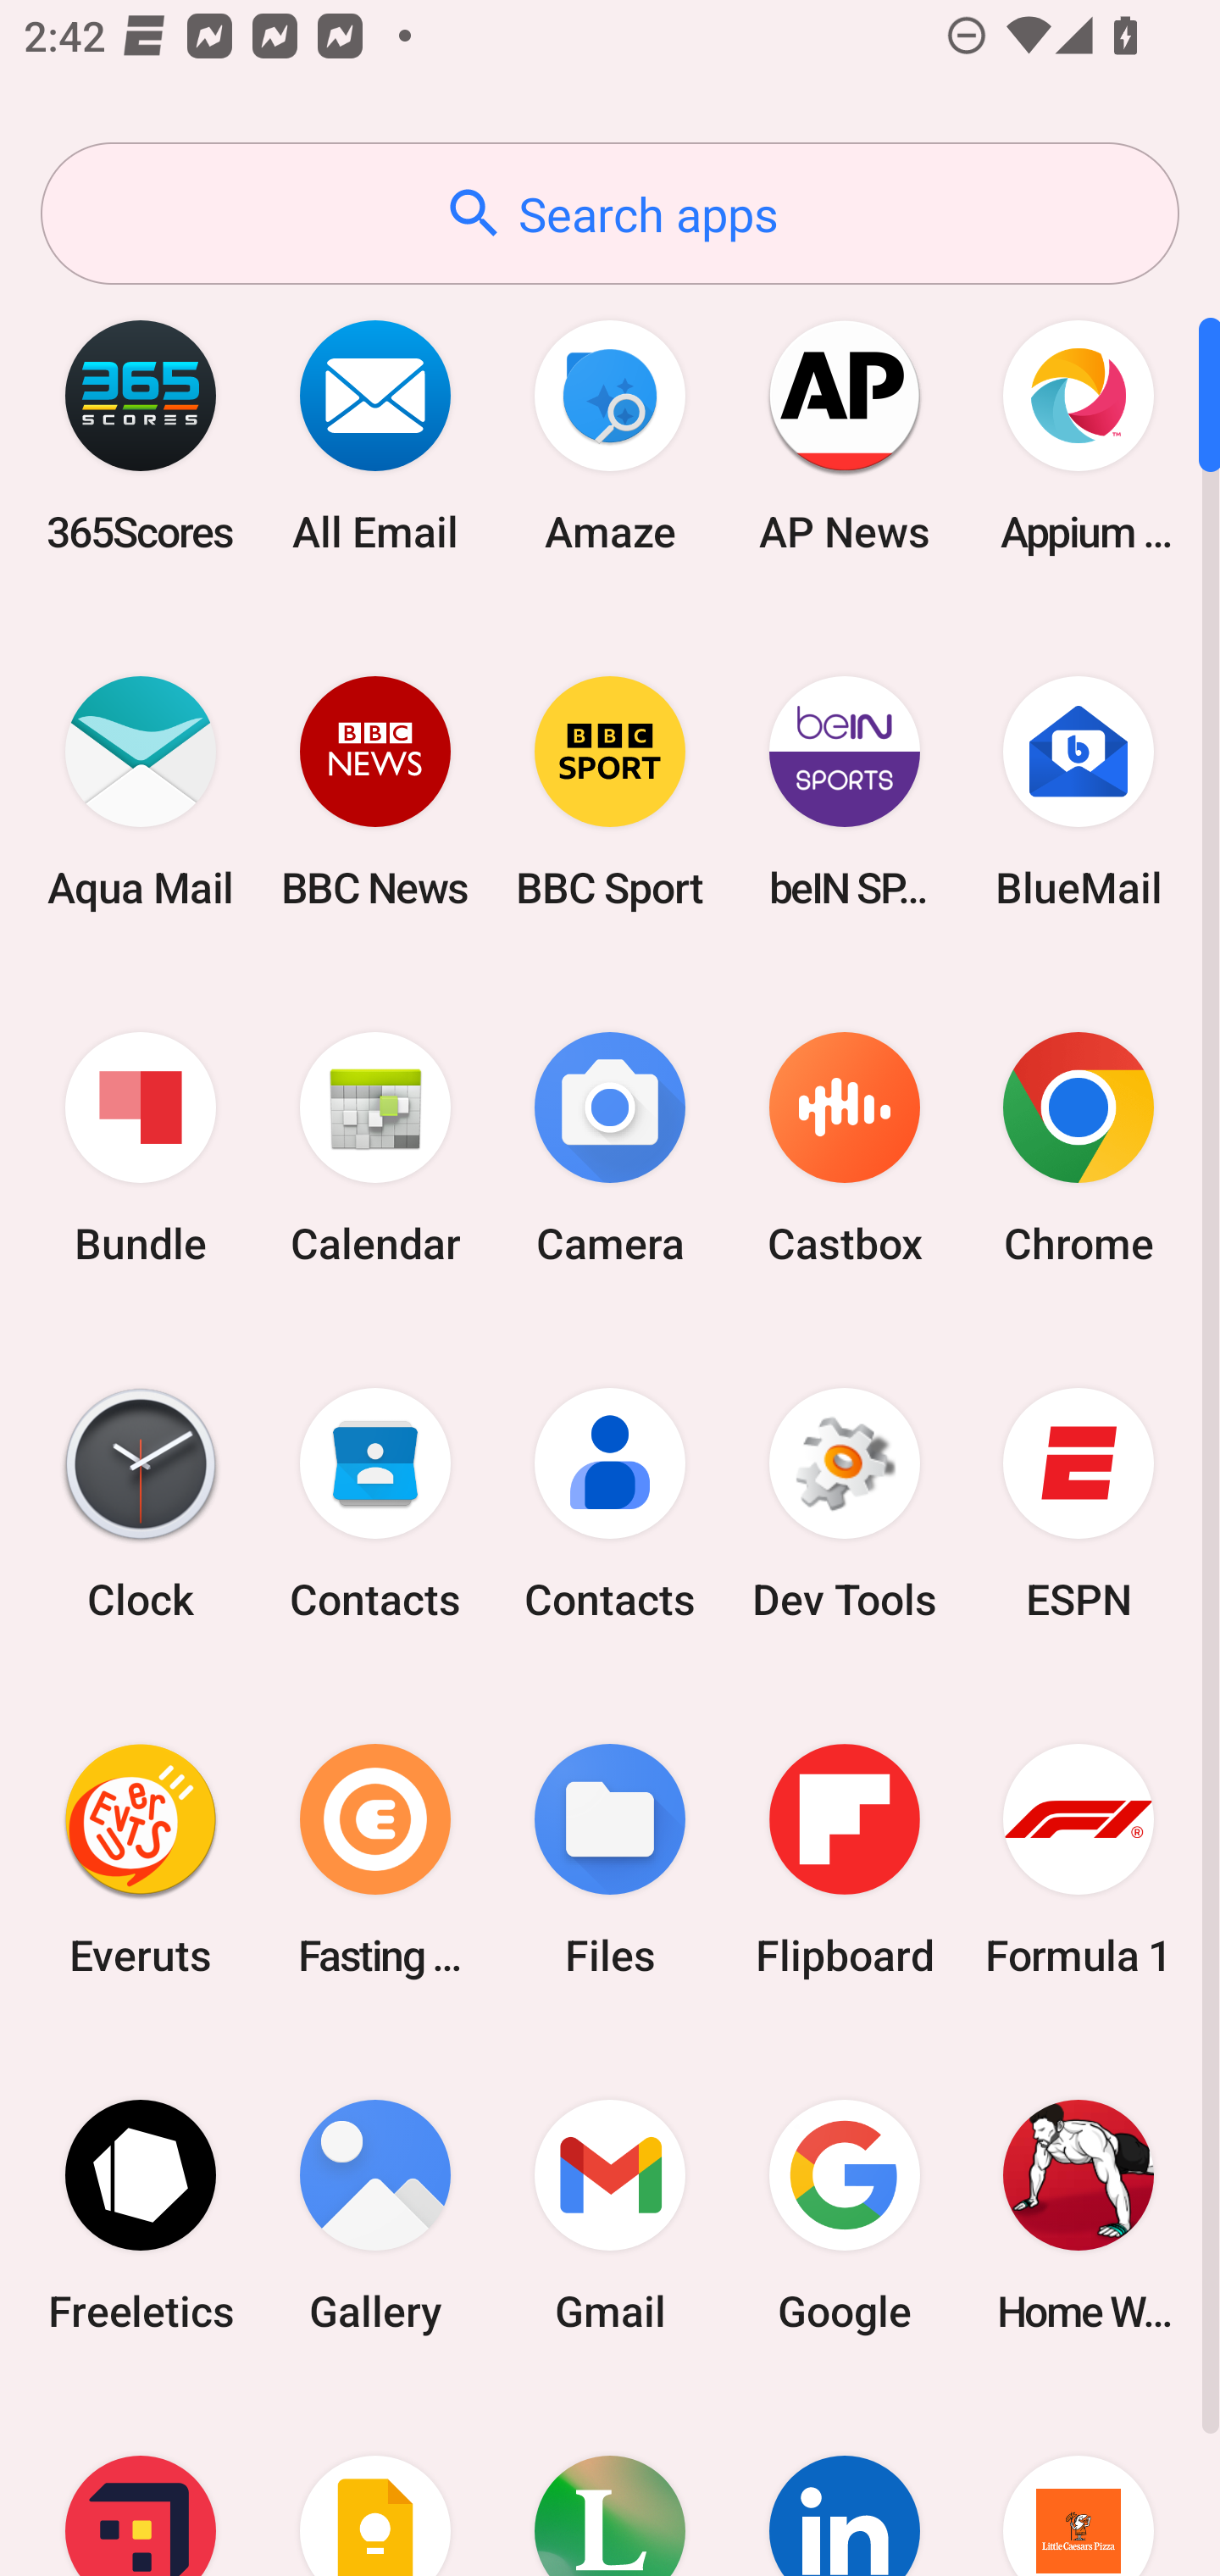  What do you see at coordinates (141, 2484) in the screenshot?
I see `Hotels.com` at bounding box center [141, 2484].